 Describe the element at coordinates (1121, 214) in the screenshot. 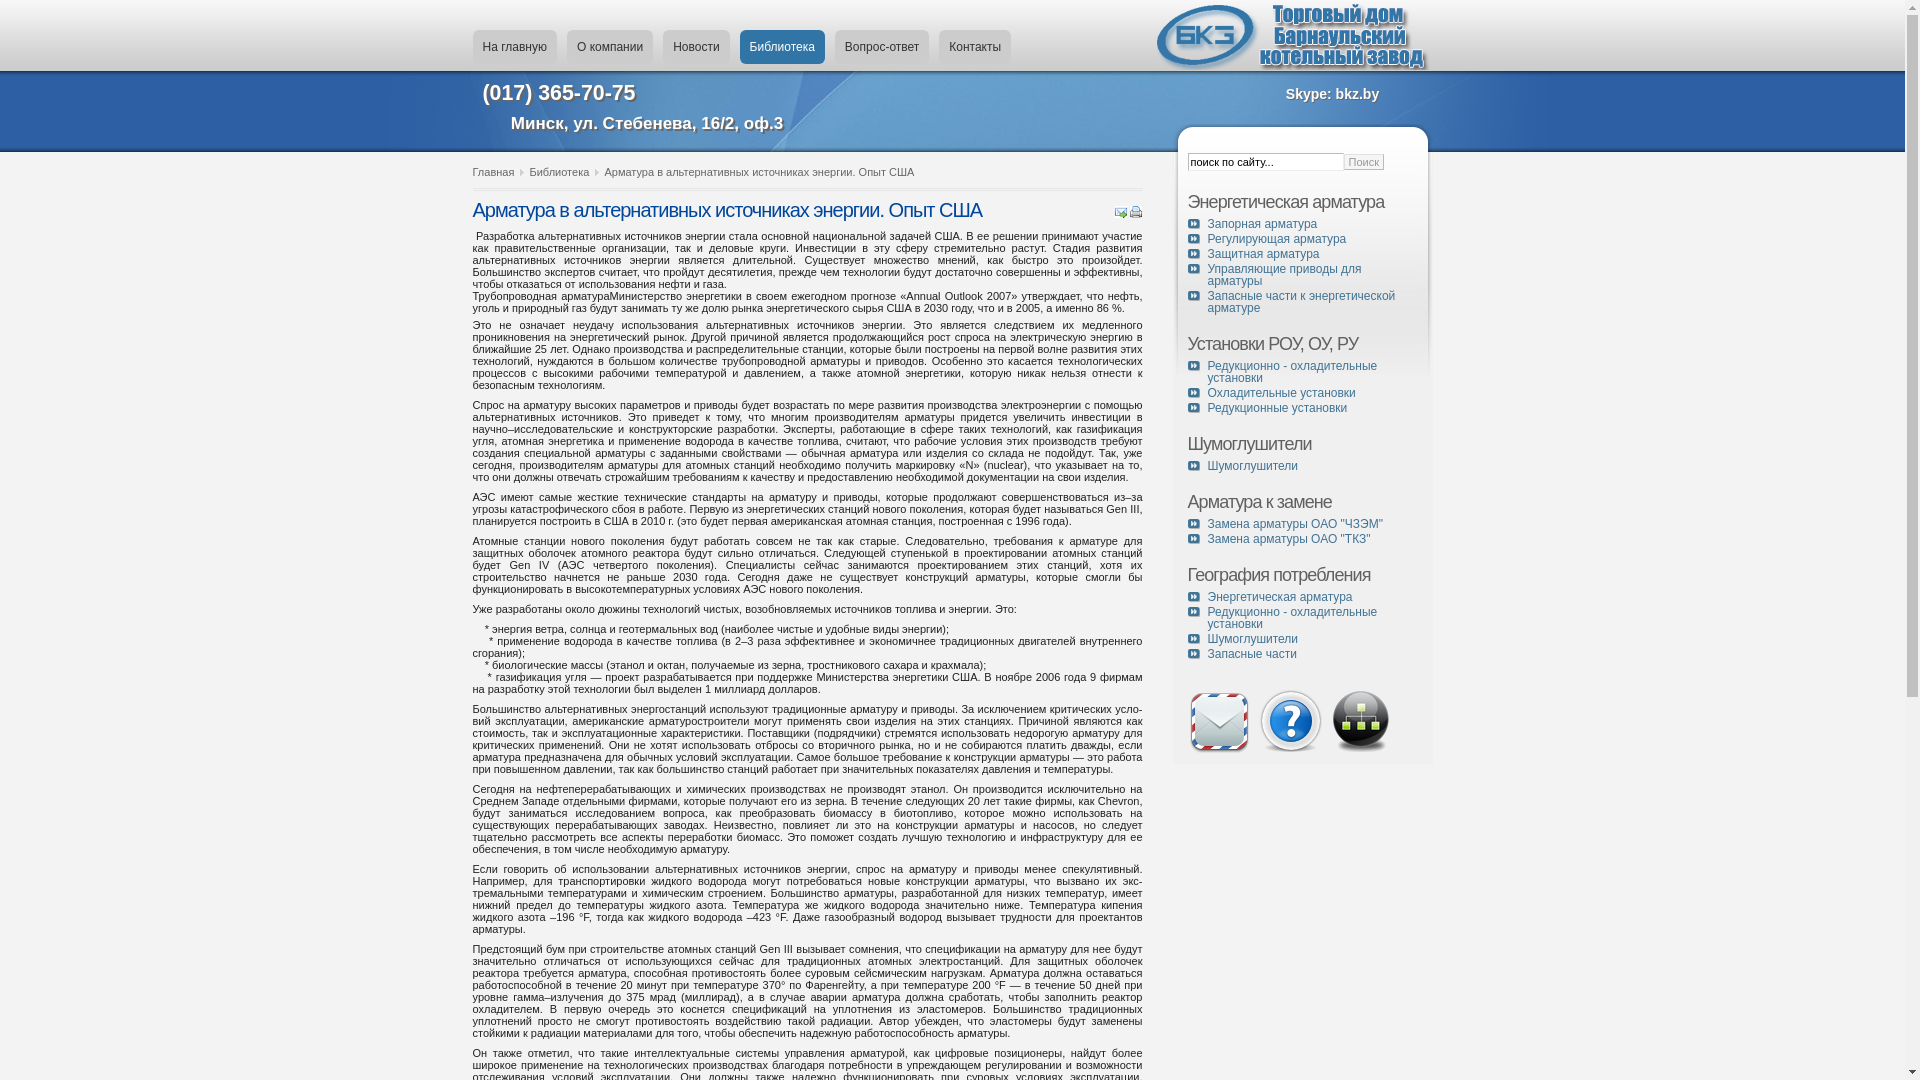

I see `E-mail` at that location.